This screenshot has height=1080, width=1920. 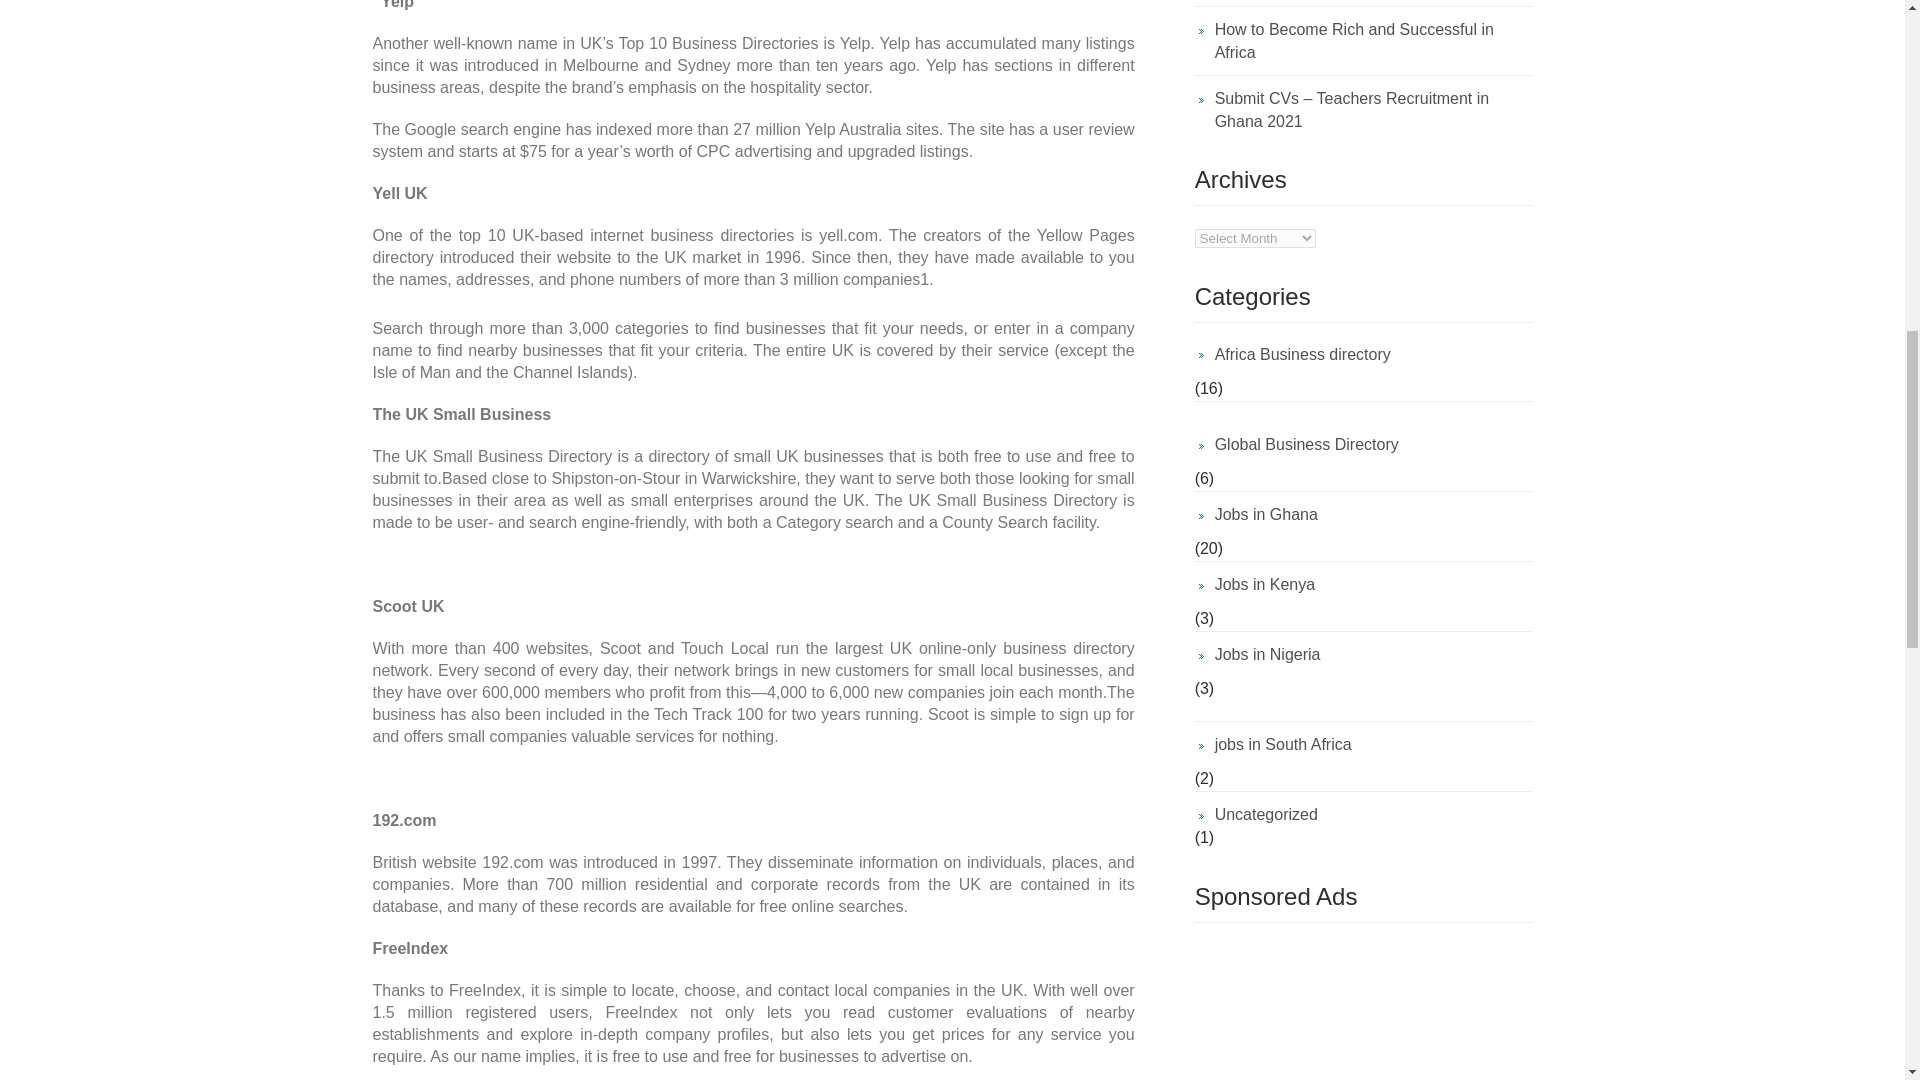 What do you see at coordinates (1363, 744) in the screenshot?
I see `jobs in South Africa` at bounding box center [1363, 744].